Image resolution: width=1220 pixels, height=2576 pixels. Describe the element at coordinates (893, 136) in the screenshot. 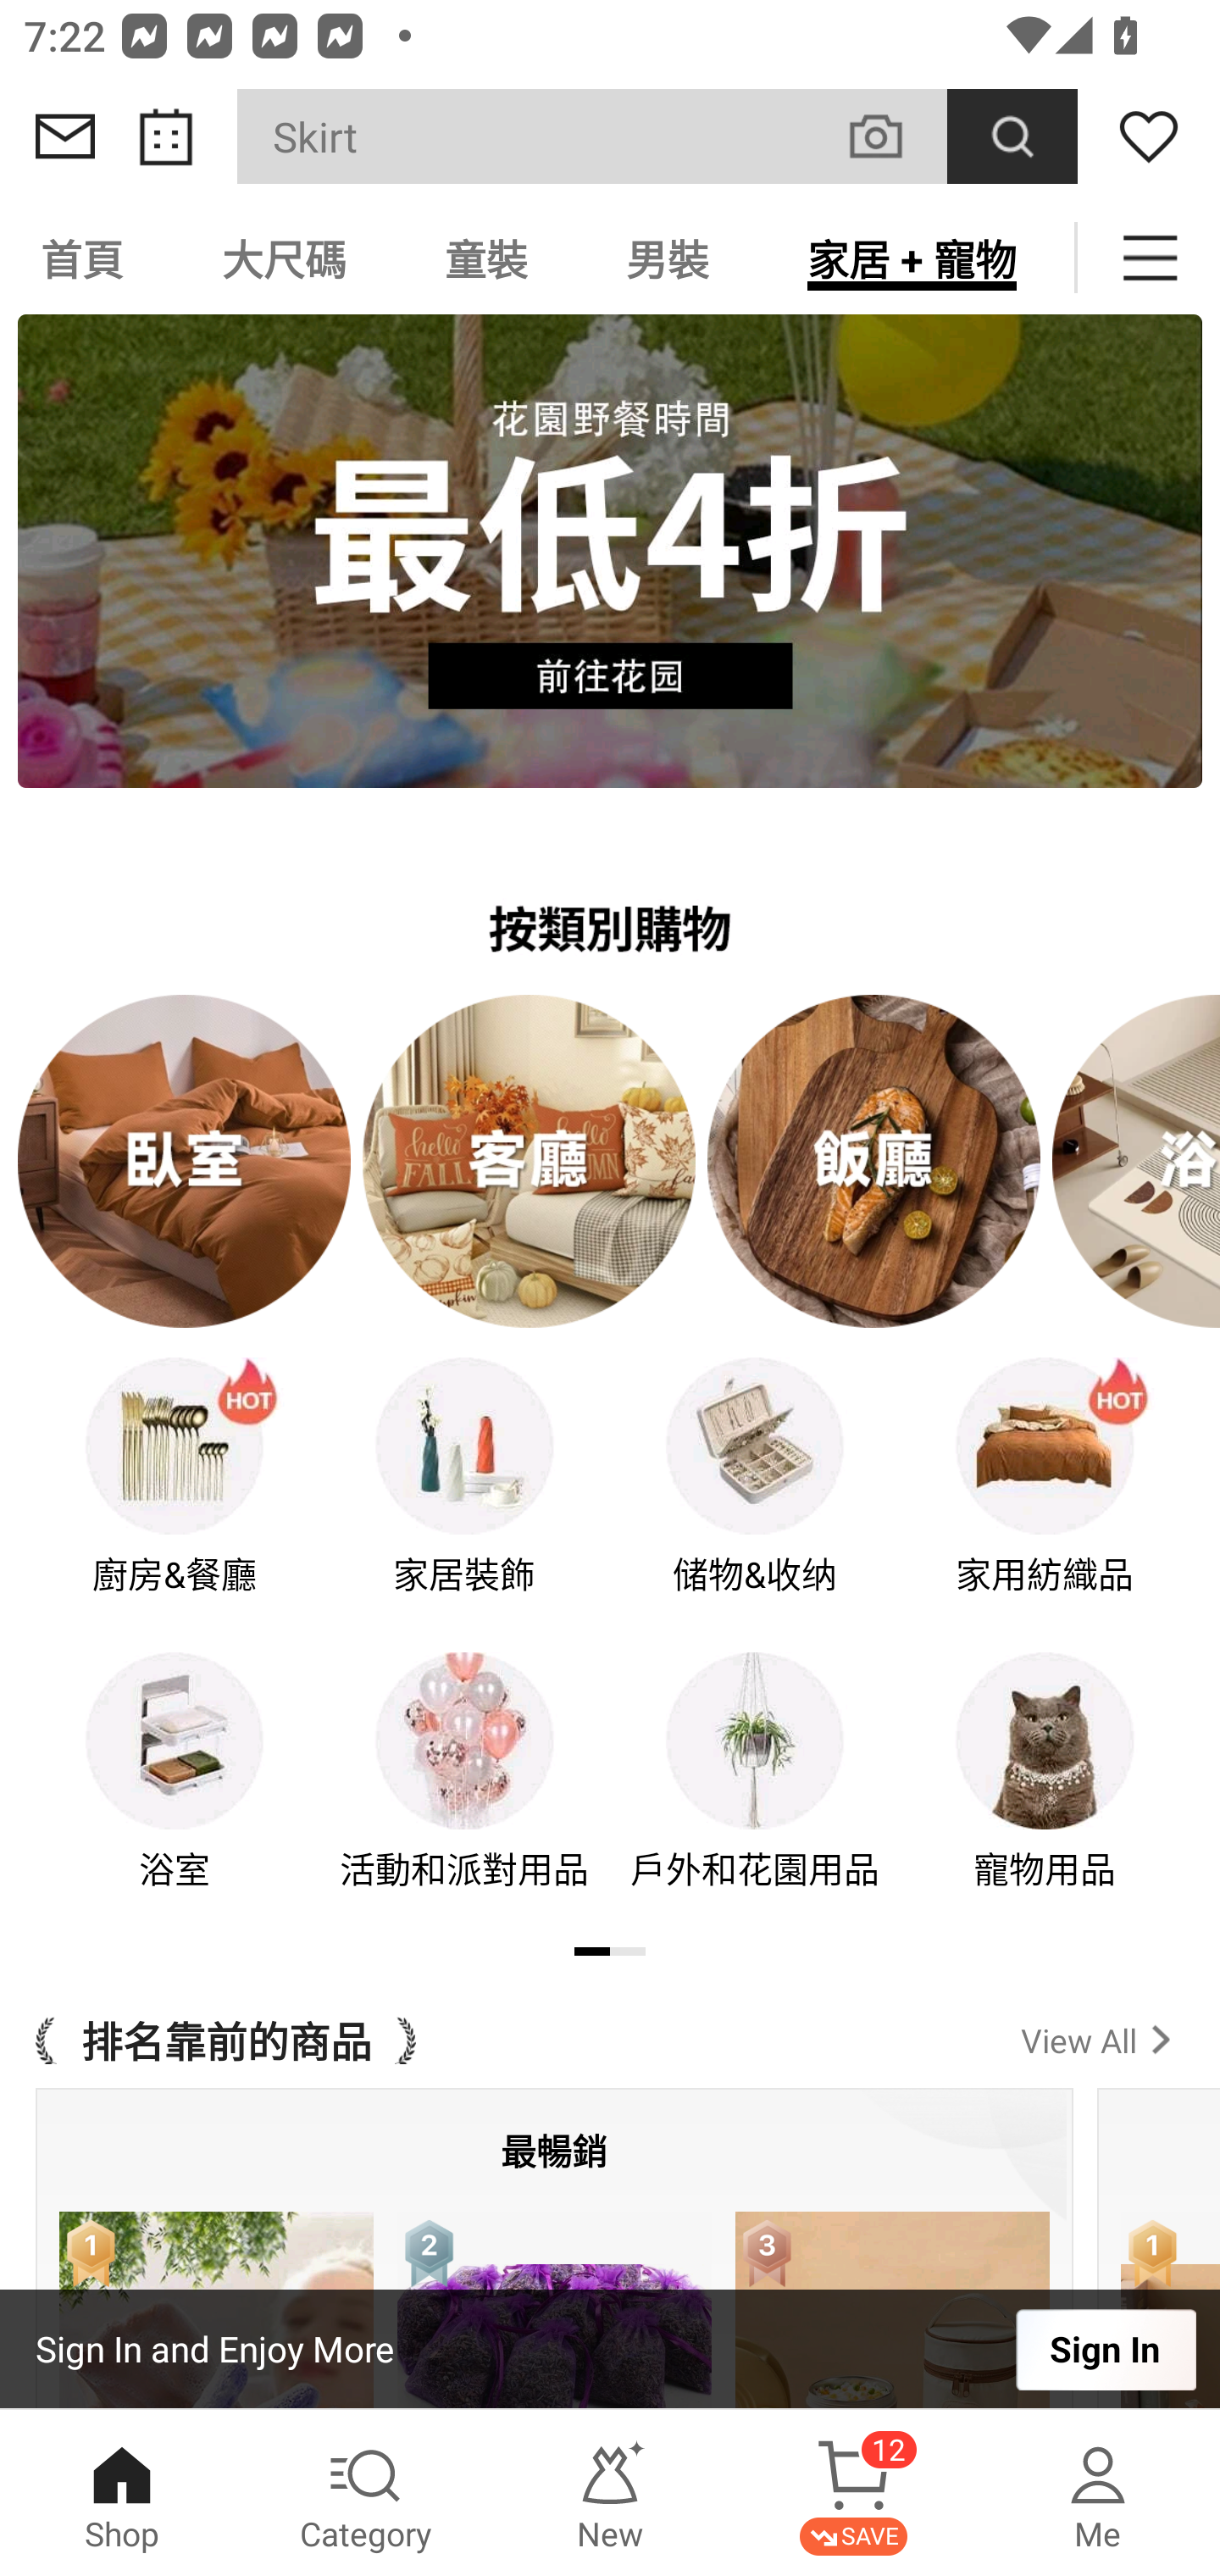

I see `VISUAL SEARCH` at that location.